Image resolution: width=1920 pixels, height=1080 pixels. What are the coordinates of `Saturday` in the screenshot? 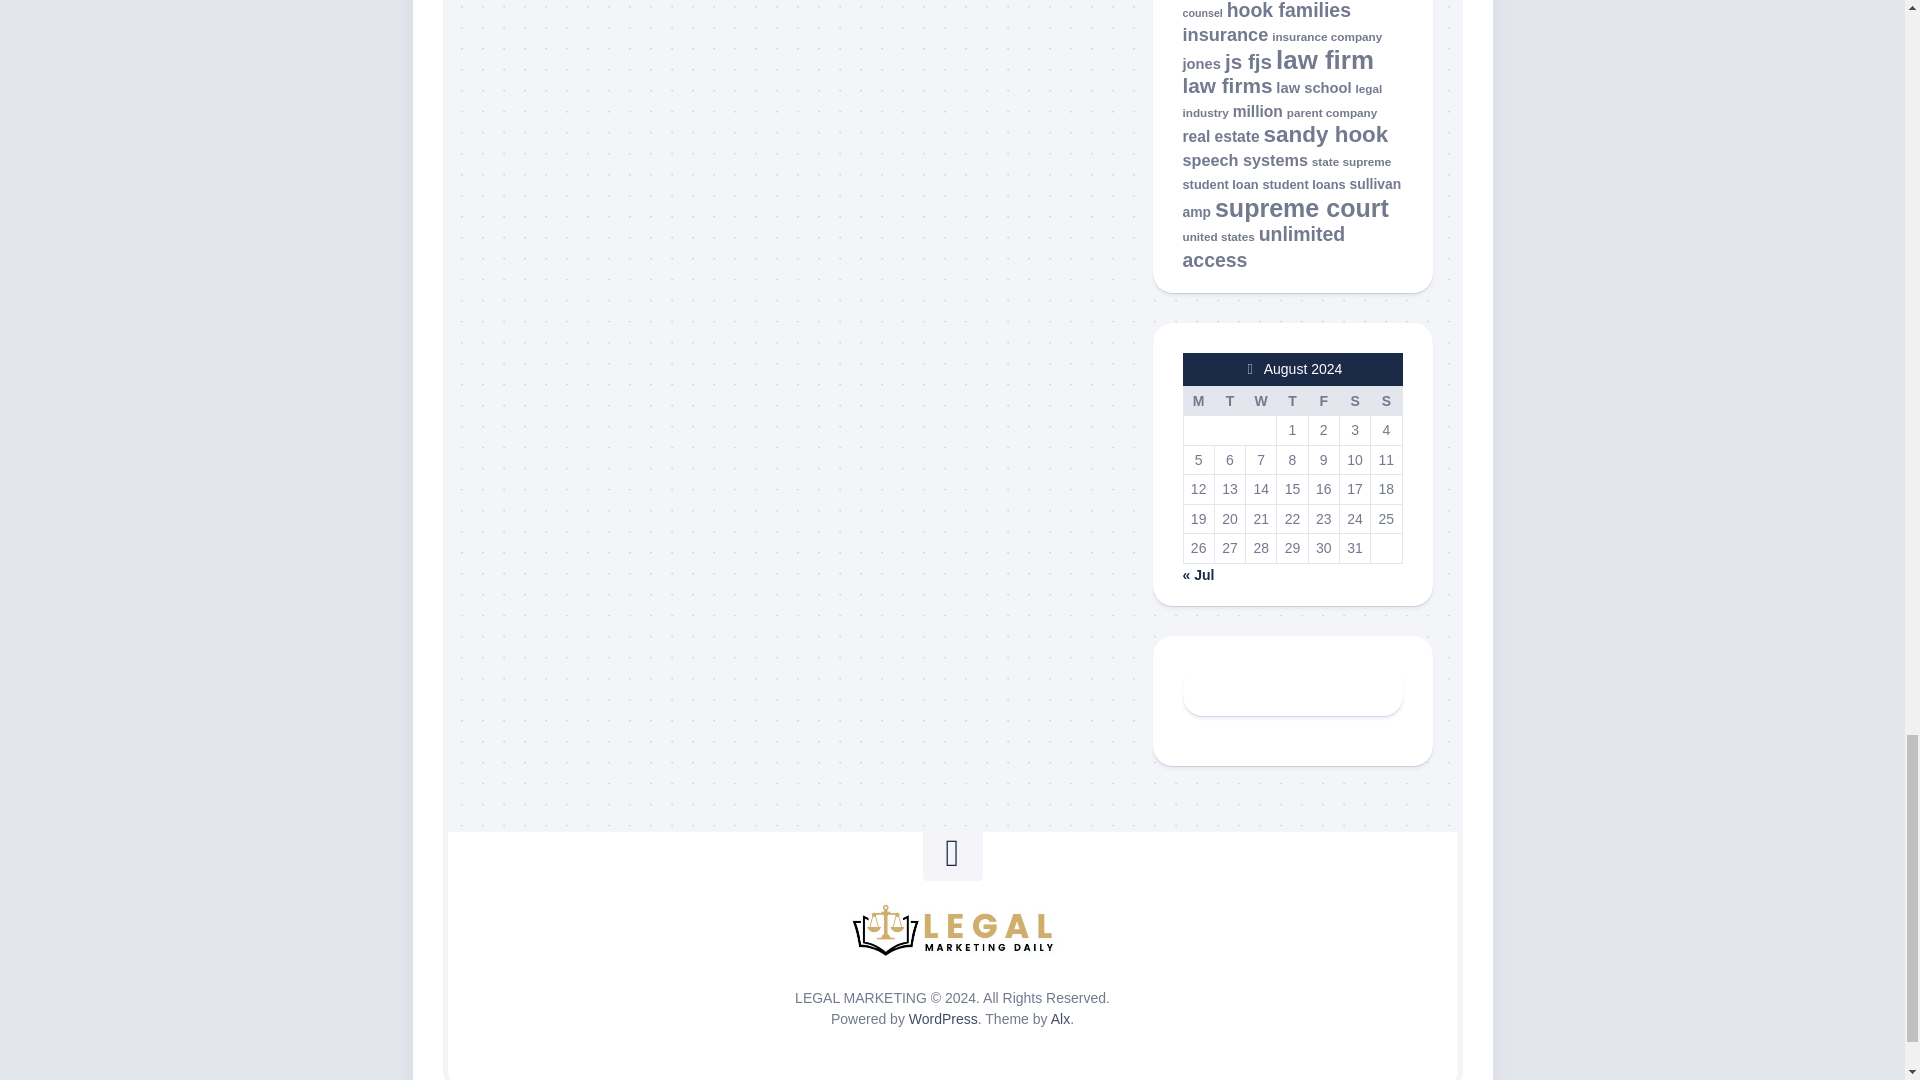 It's located at (1354, 400).